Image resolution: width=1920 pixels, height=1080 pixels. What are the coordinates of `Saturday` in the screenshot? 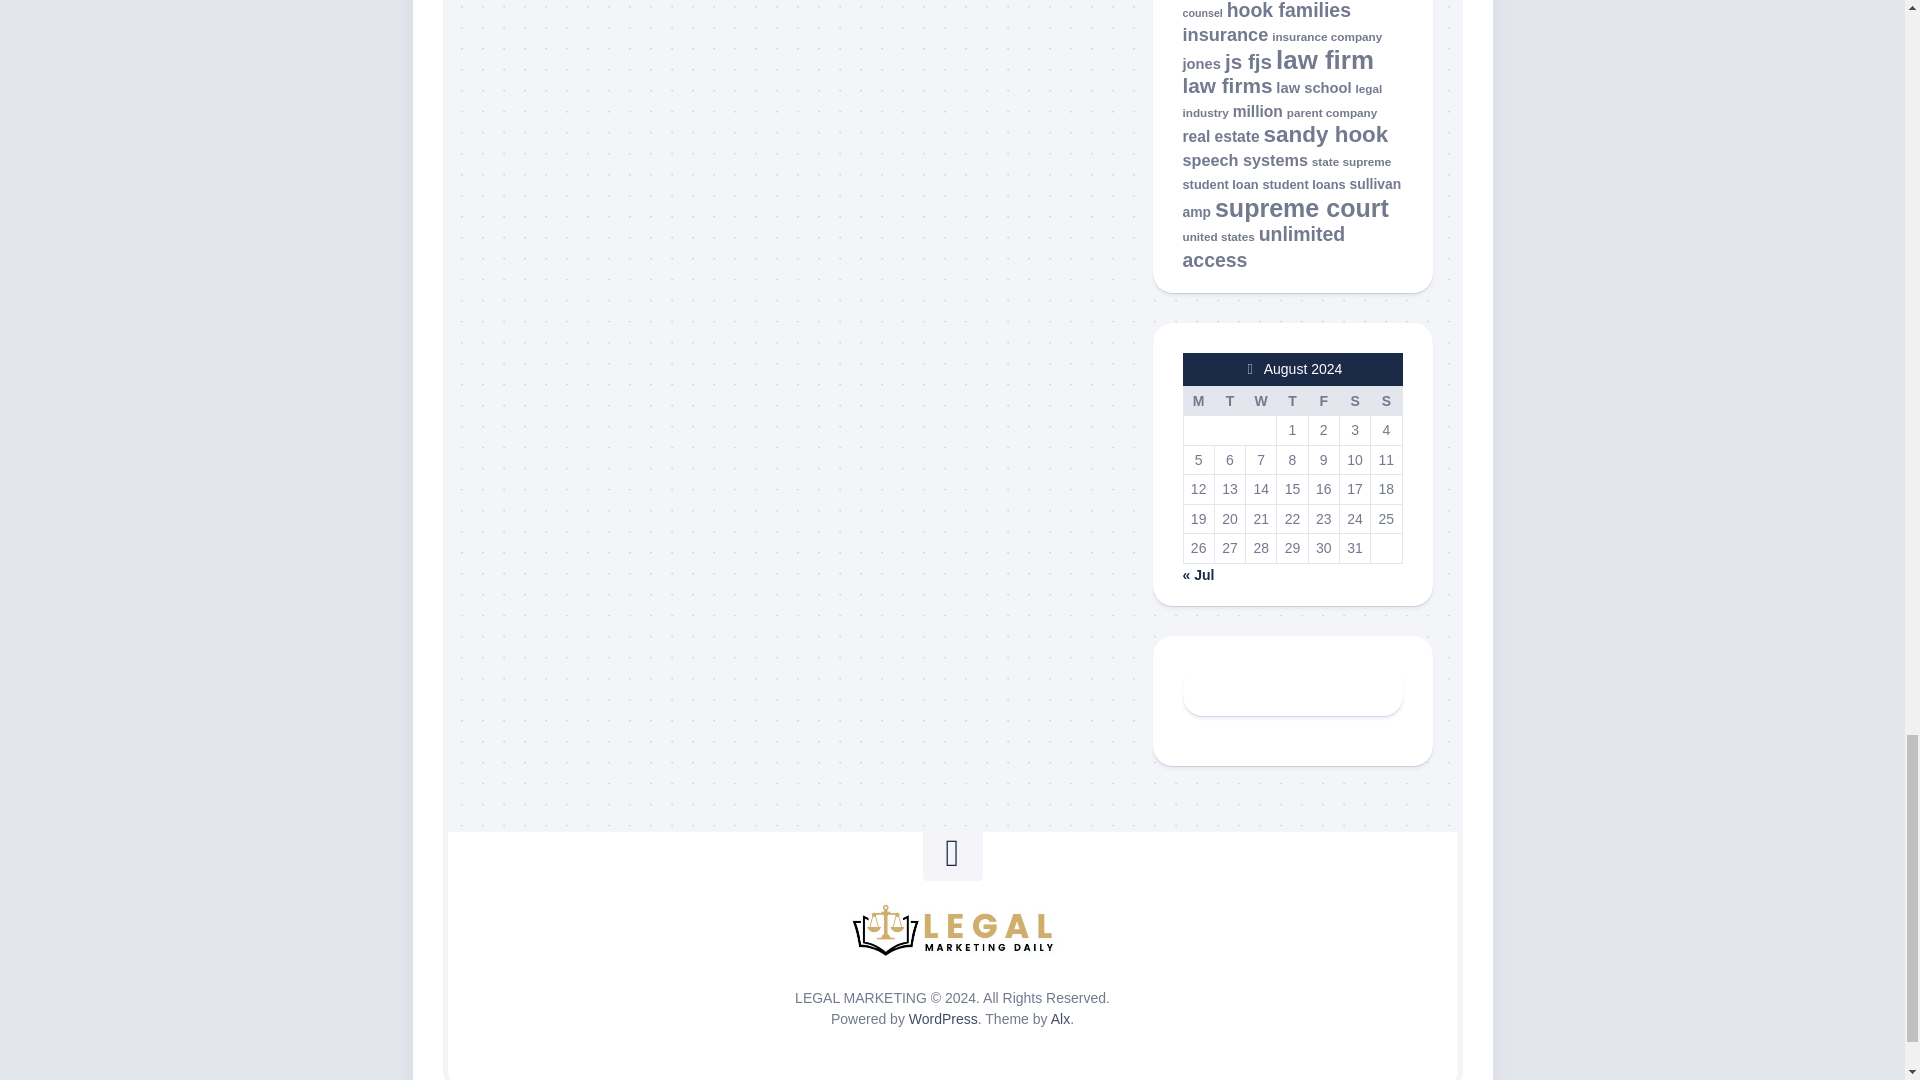 It's located at (1354, 400).